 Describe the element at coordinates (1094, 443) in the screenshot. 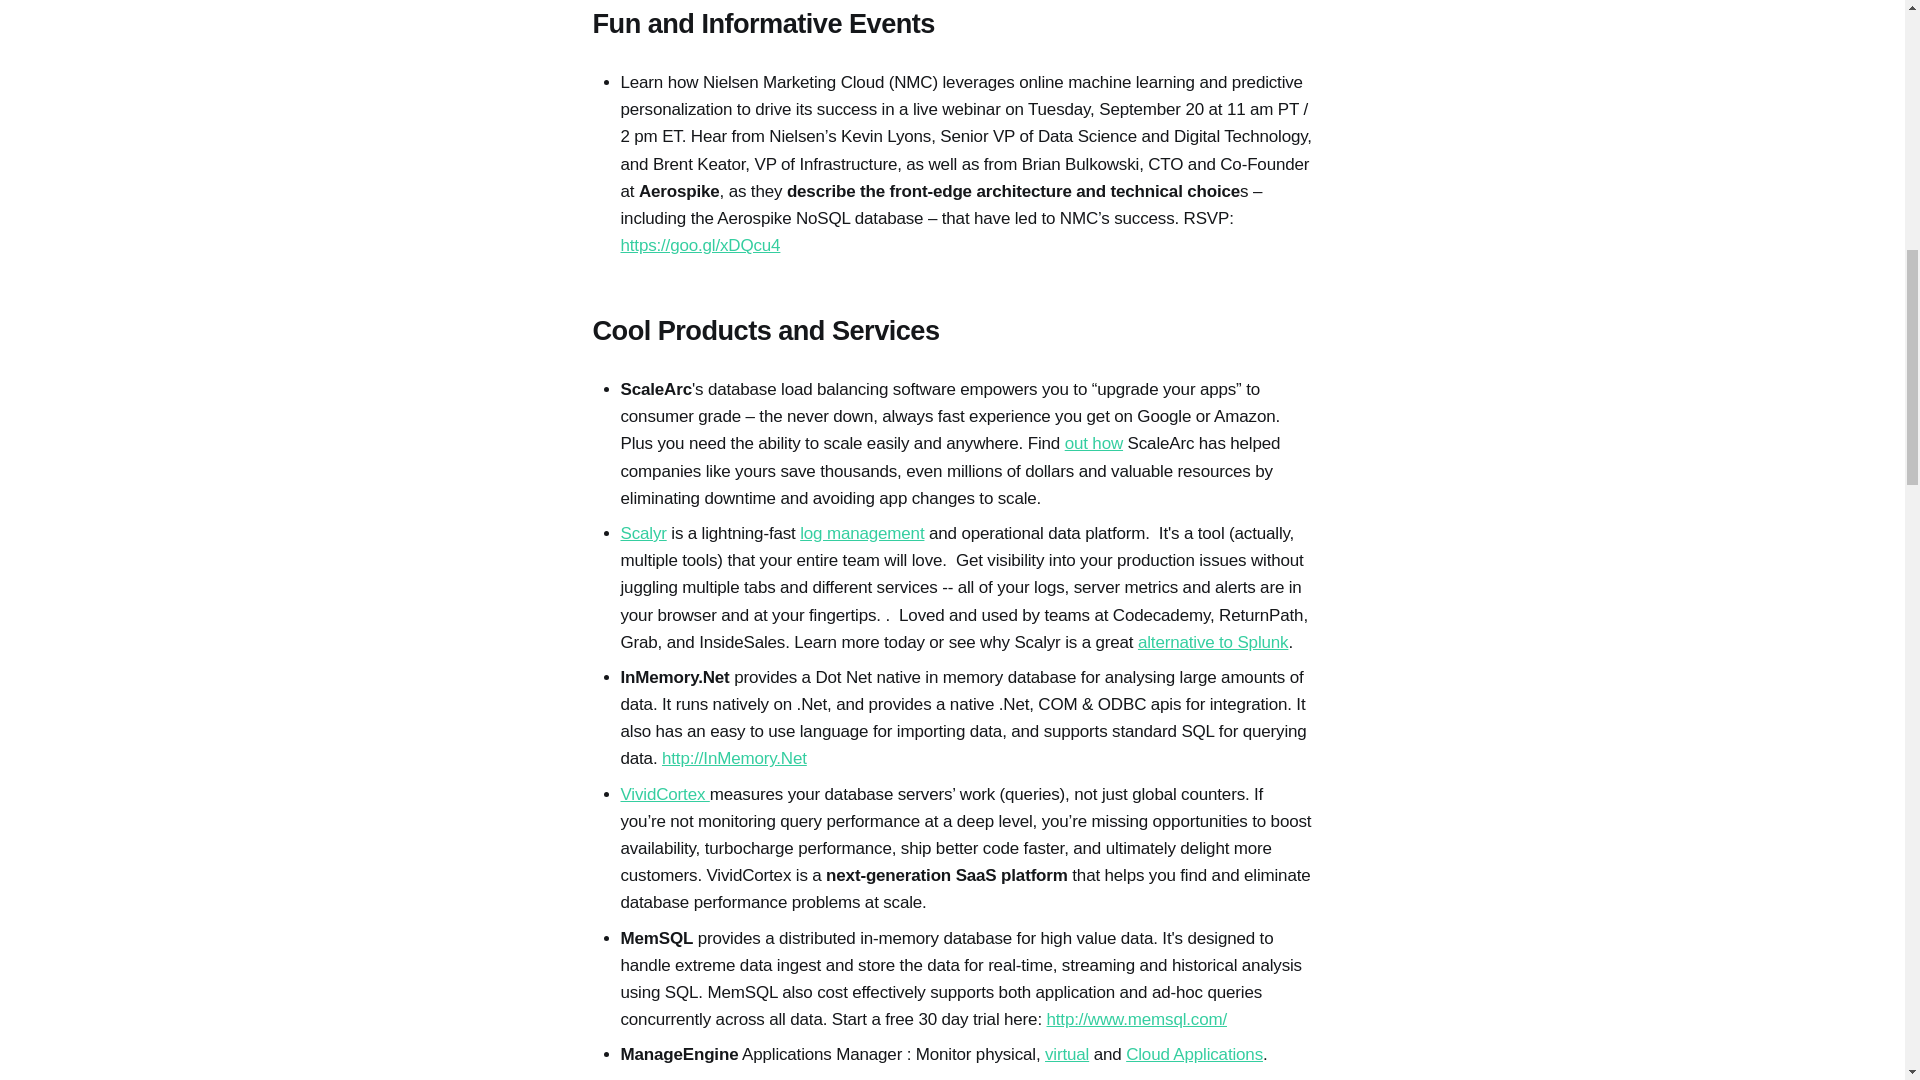

I see `out how` at that location.